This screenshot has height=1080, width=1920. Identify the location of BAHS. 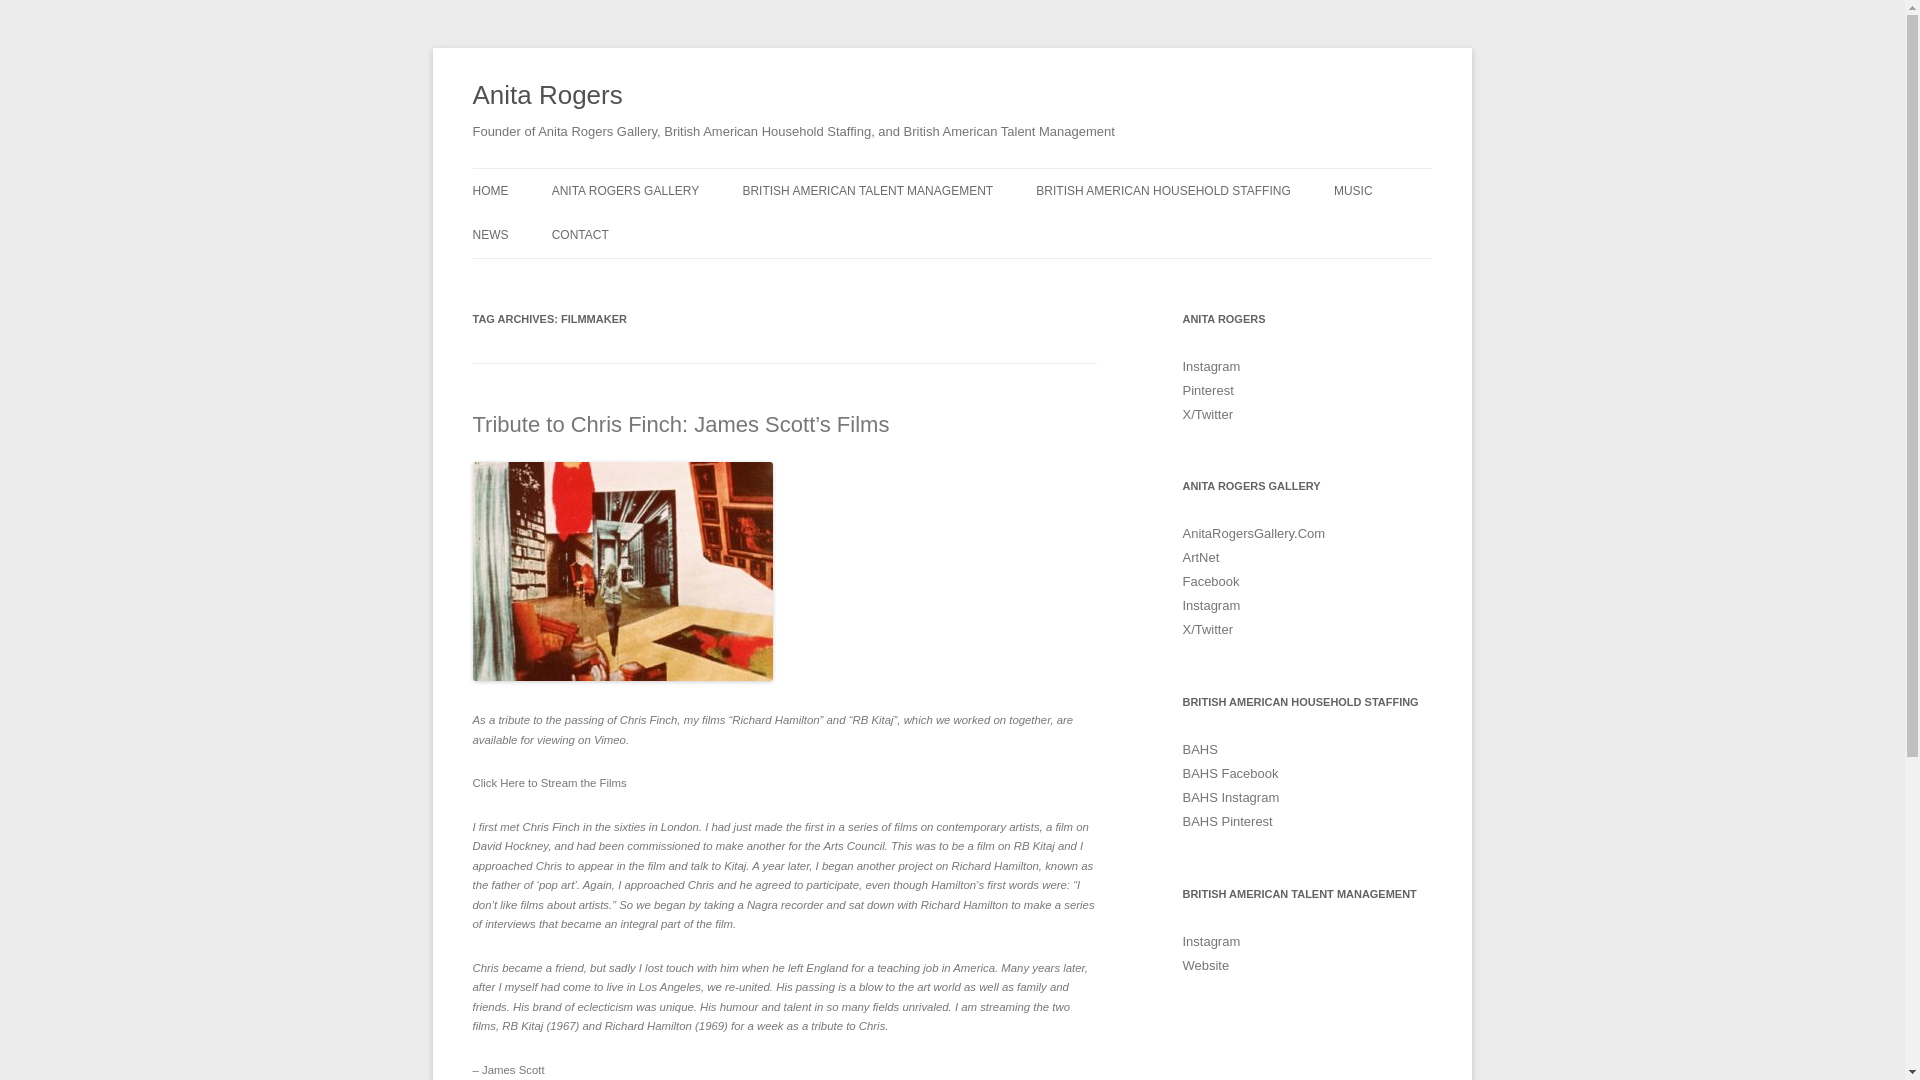
(1200, 749).